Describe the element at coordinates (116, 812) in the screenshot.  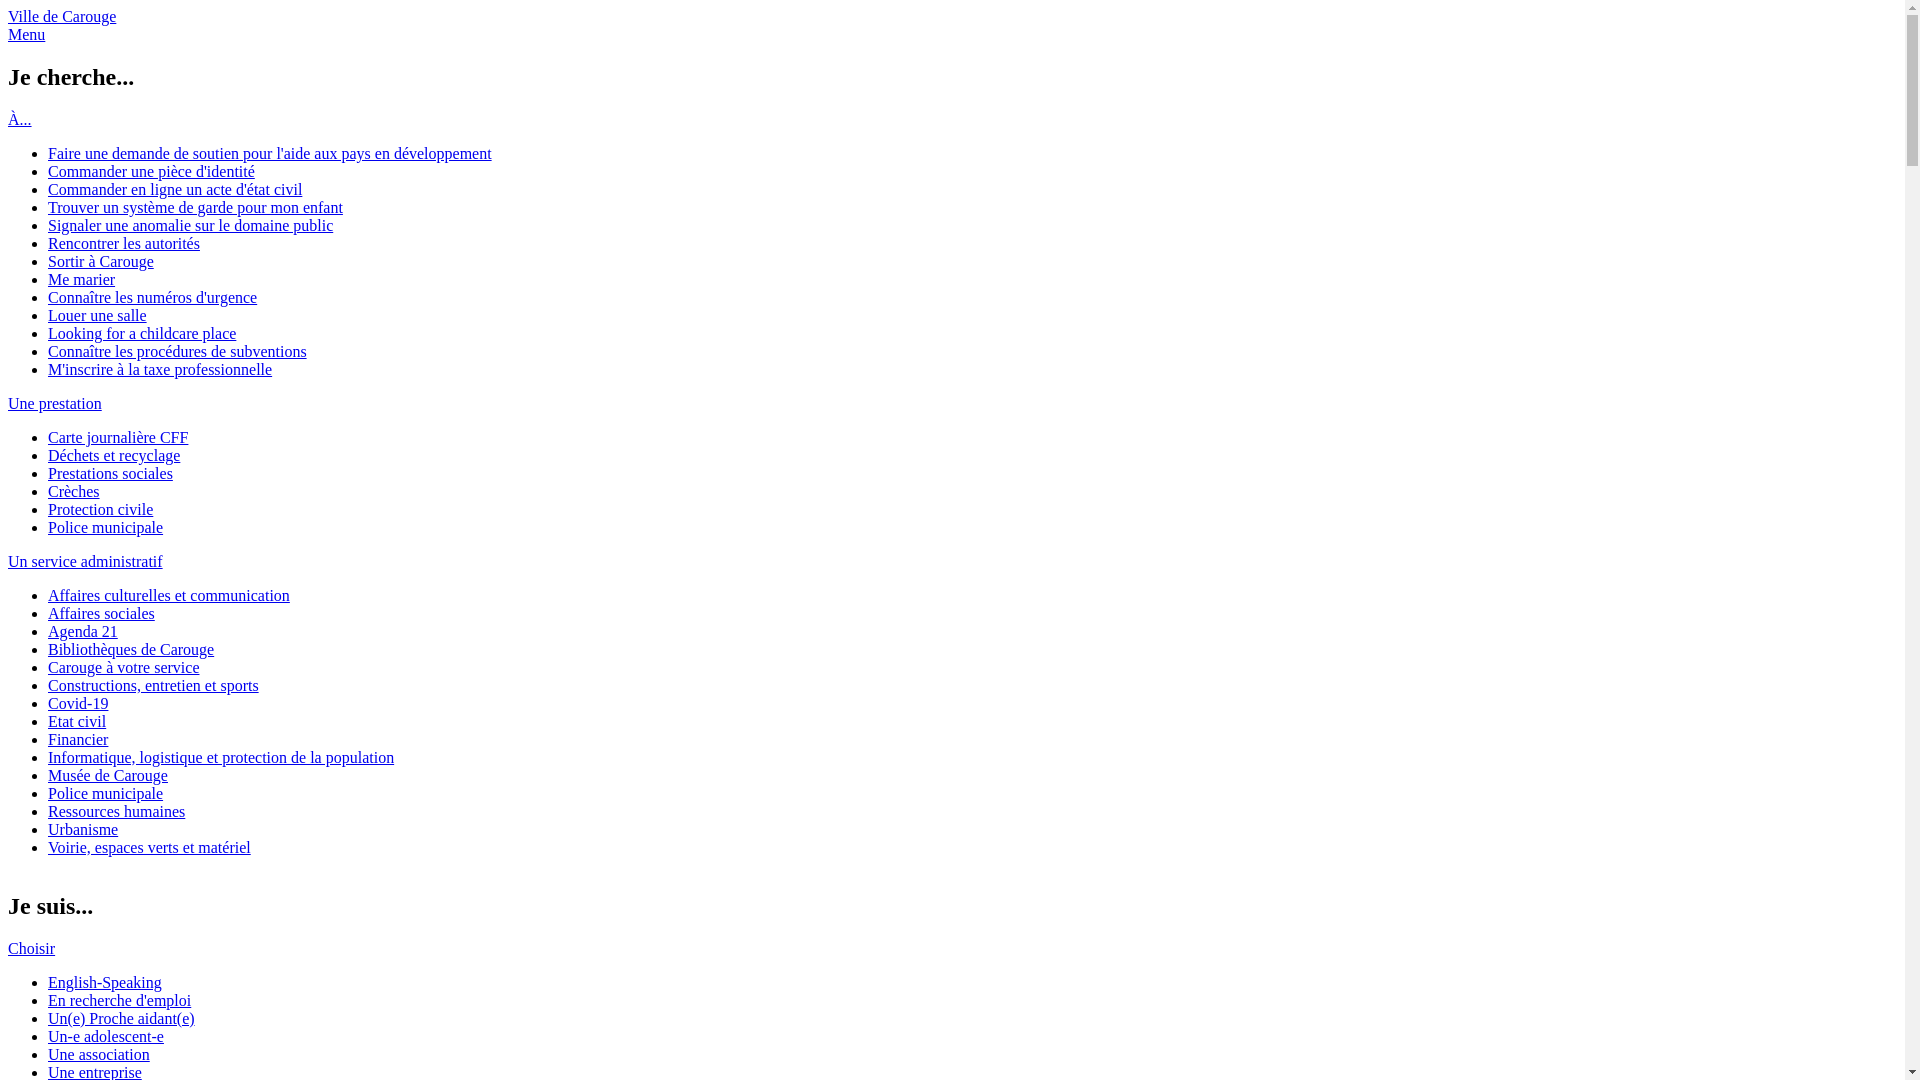
I see `Ressources humaines` at that location.